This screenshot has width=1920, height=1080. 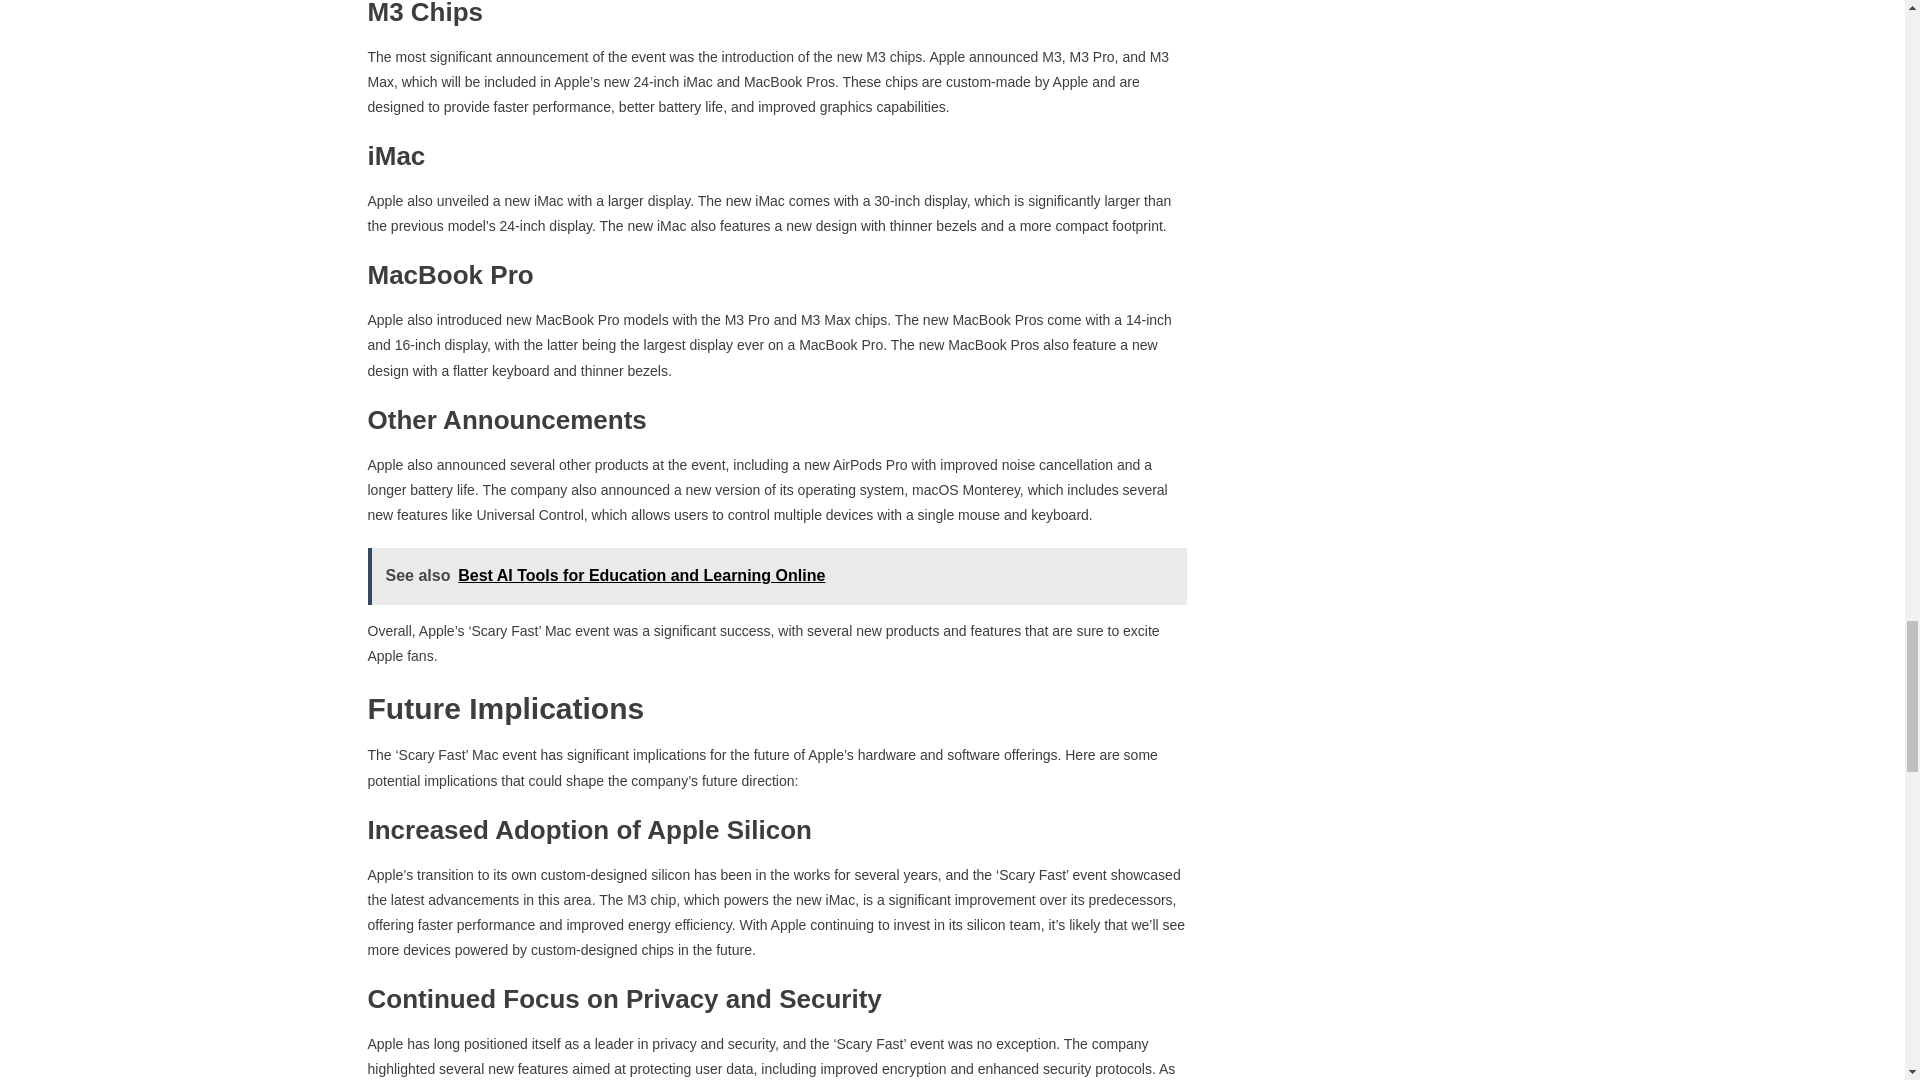 I want to click on See also  Best AI Tools for Education and Learning Online, so click(x=777, y=576).